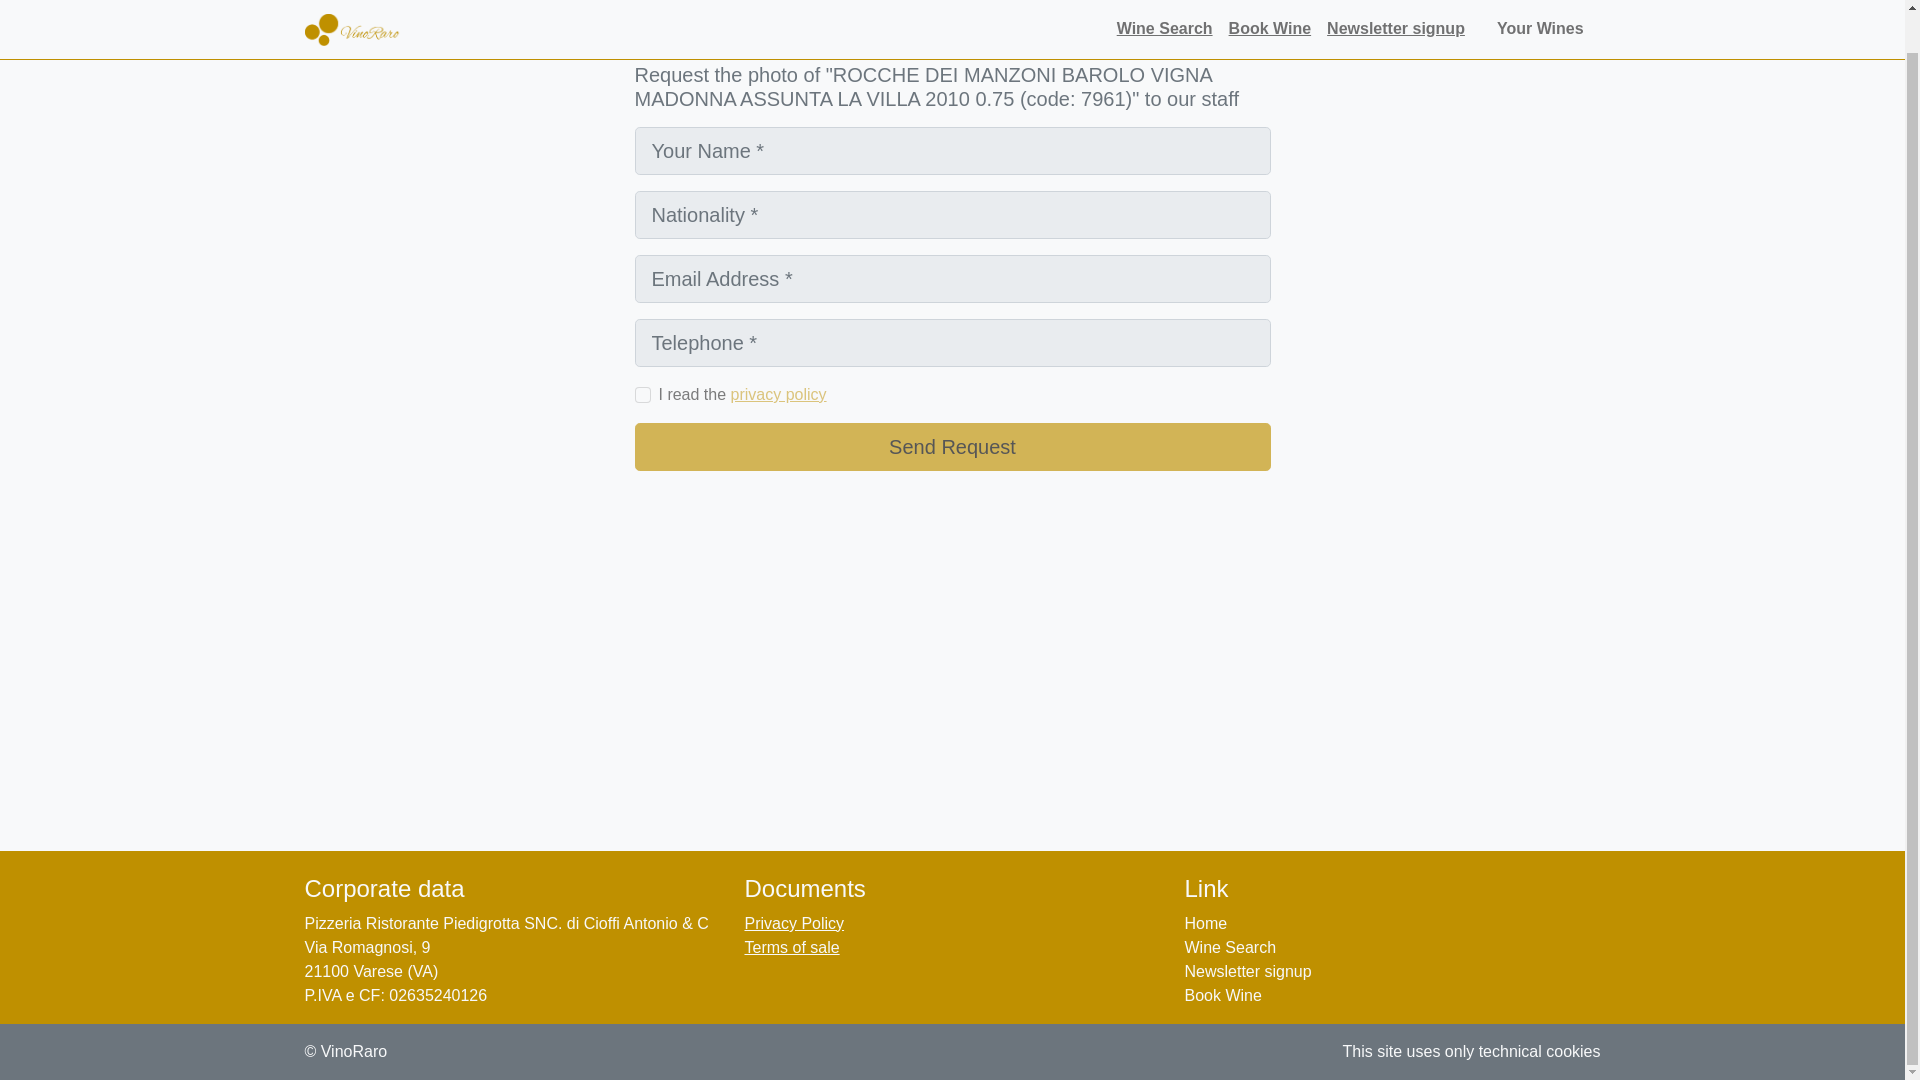 This screenshot has width=1920, height=1080. Describe the element at coordinates (1205, 923) in the screenshot. I see `Home` at that location.